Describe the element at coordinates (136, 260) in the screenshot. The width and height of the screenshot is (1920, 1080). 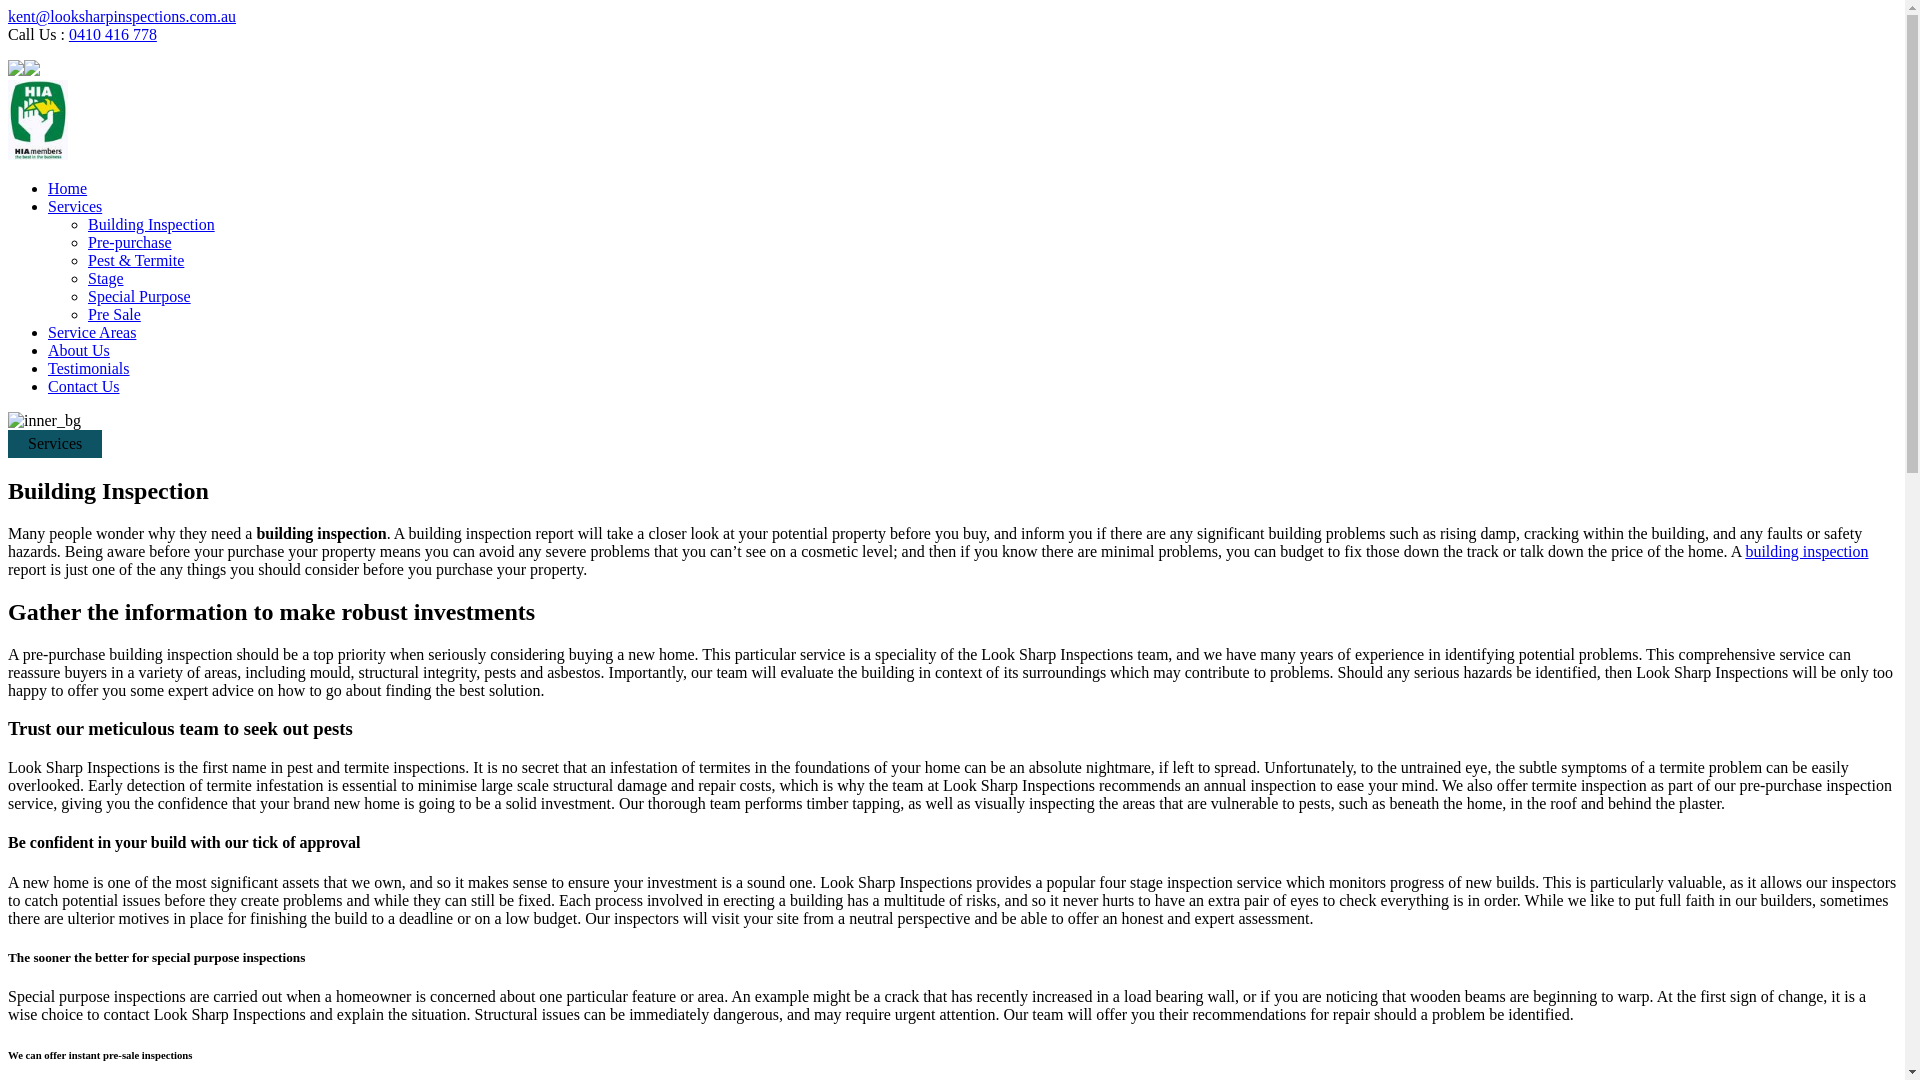
I see `Pest & Termite` at that location.